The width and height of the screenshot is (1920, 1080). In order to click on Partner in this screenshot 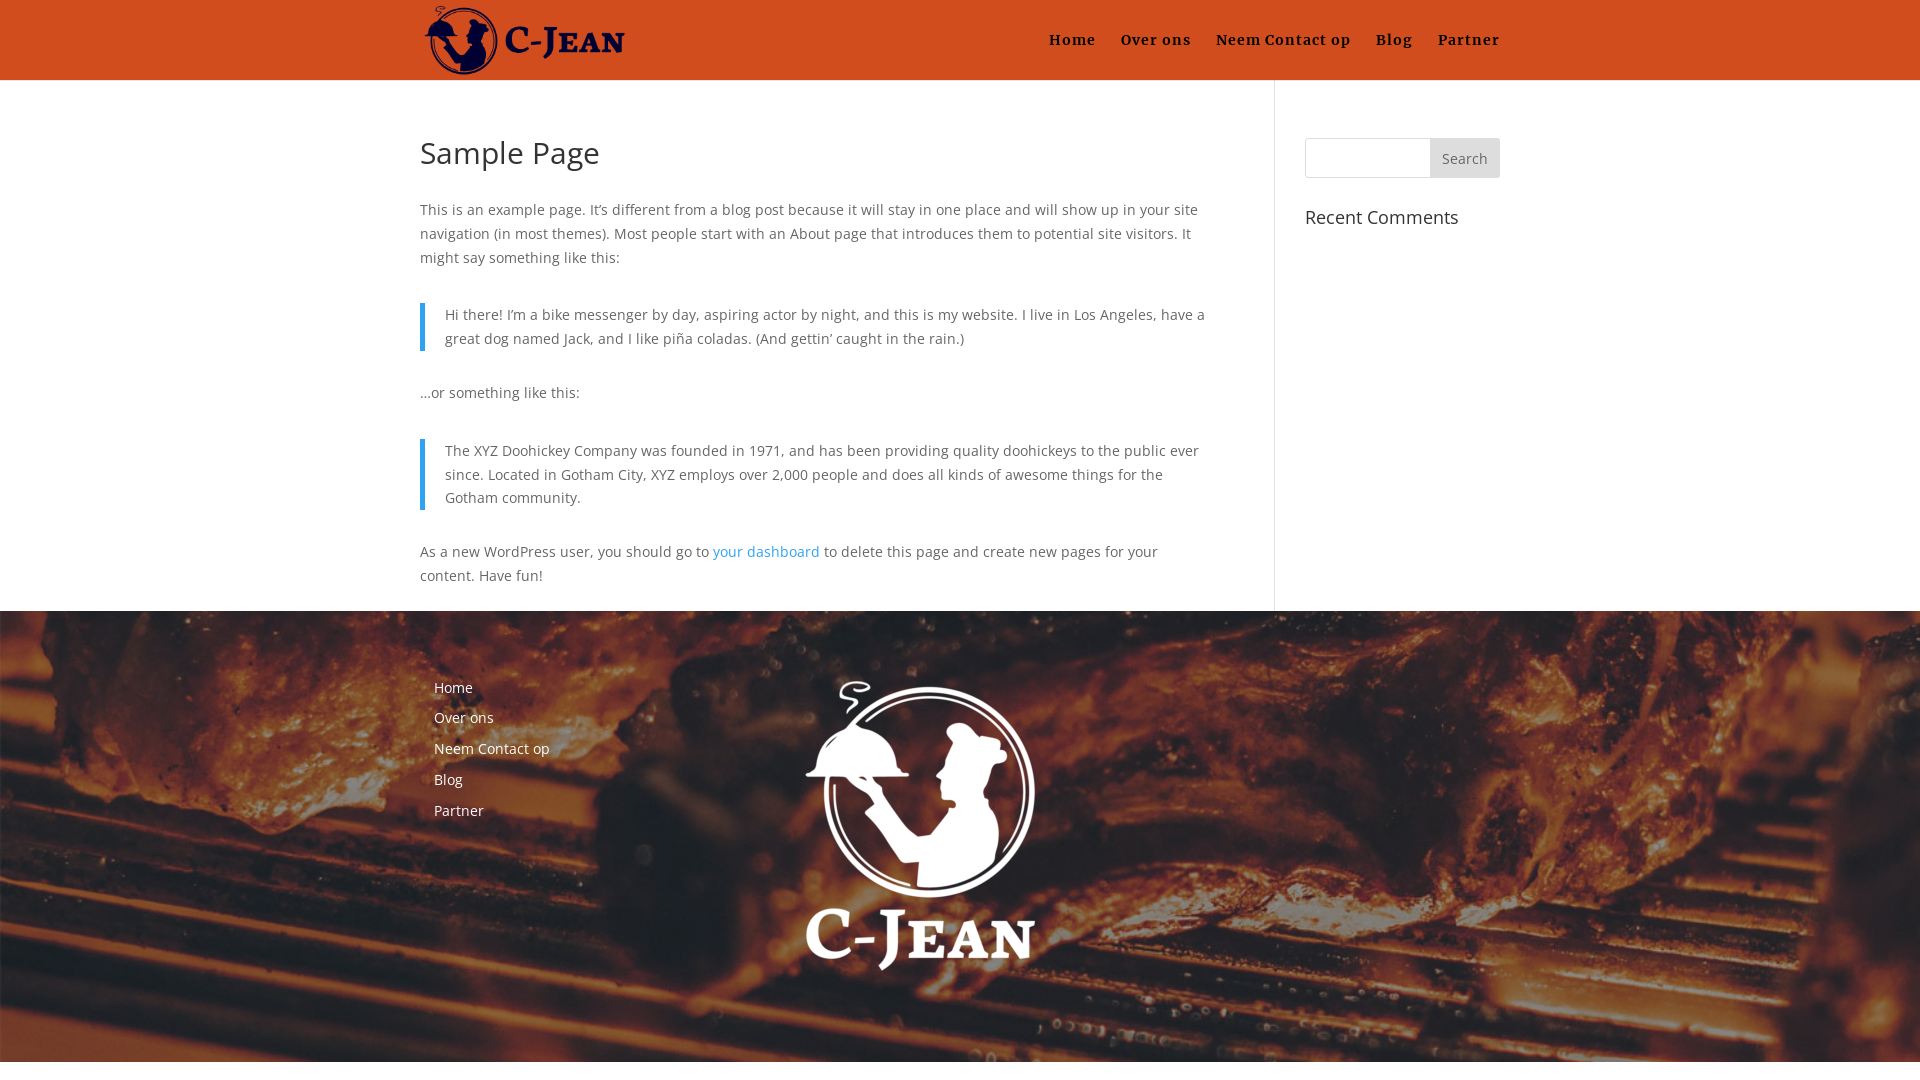, I will do `click(459, 810)`.